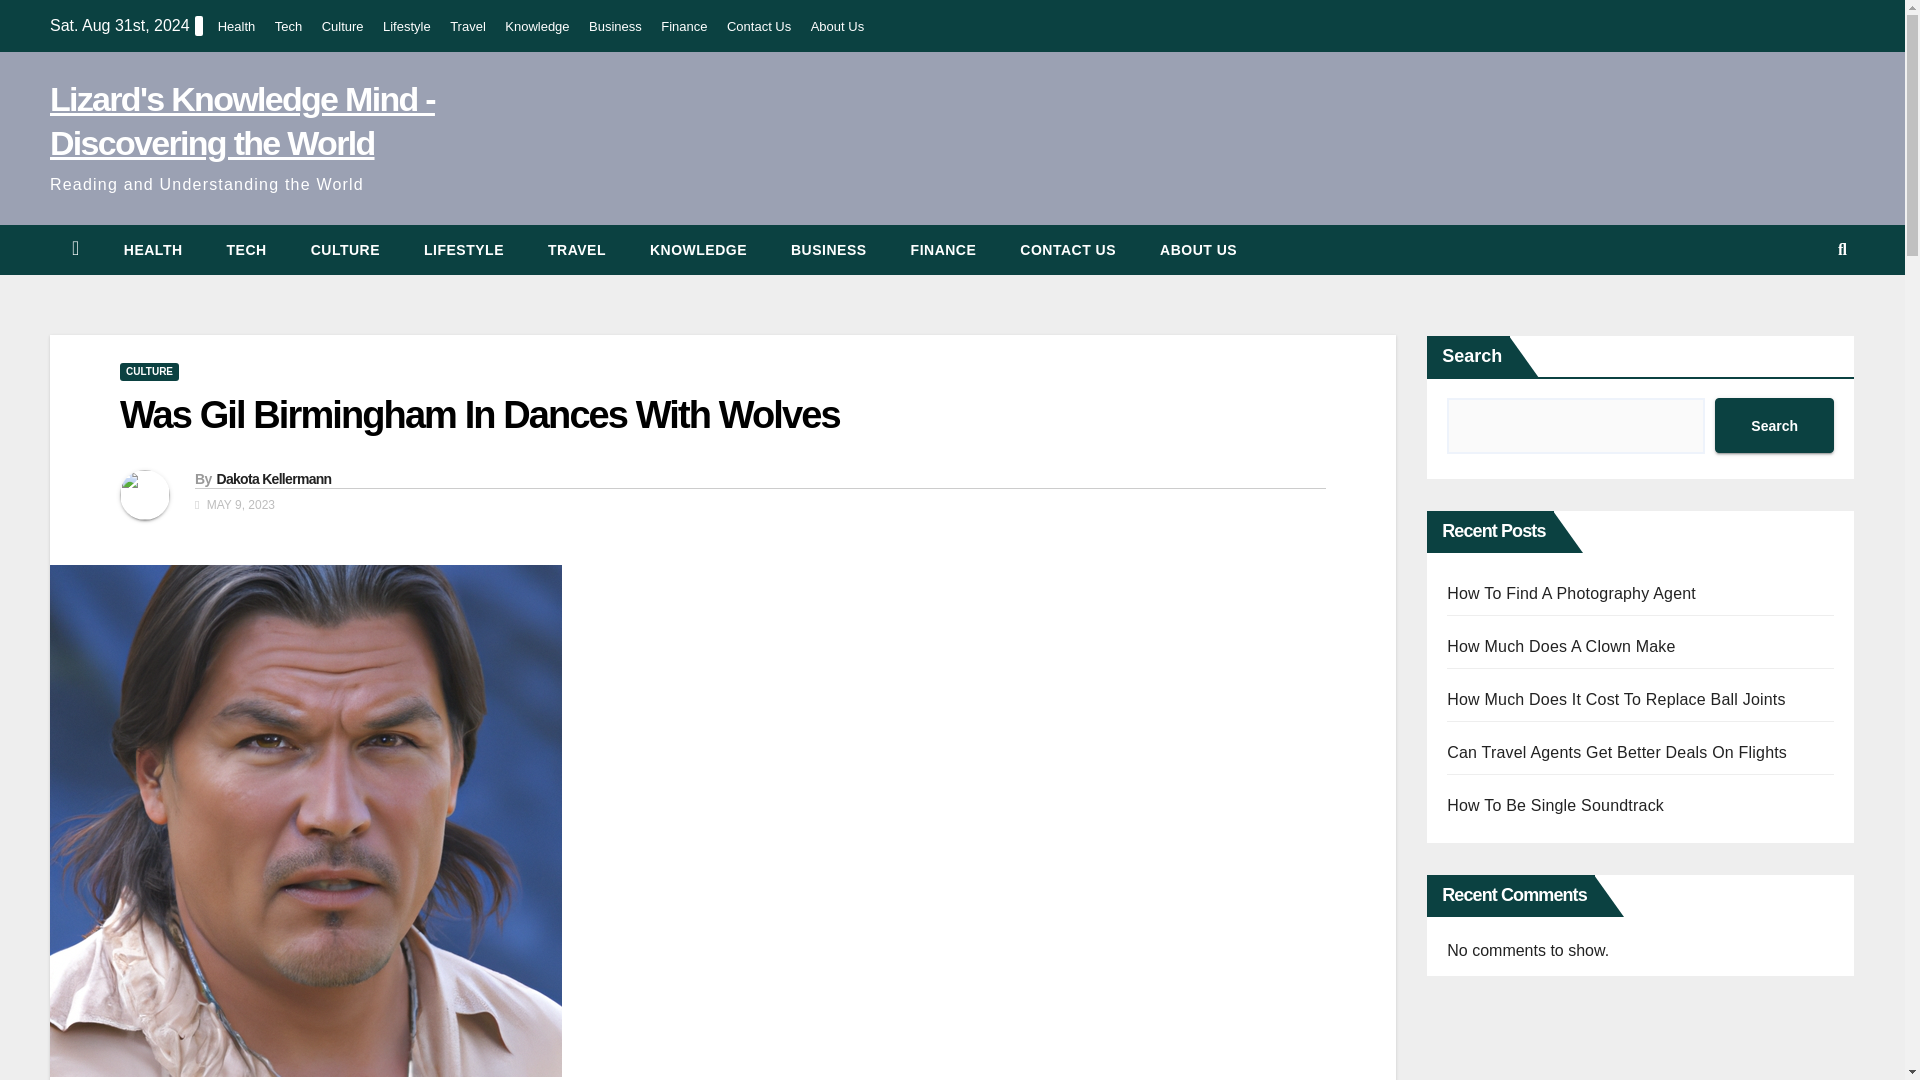 The image size is (1920, 1080). I want to click on Culture, so click(343, 26).